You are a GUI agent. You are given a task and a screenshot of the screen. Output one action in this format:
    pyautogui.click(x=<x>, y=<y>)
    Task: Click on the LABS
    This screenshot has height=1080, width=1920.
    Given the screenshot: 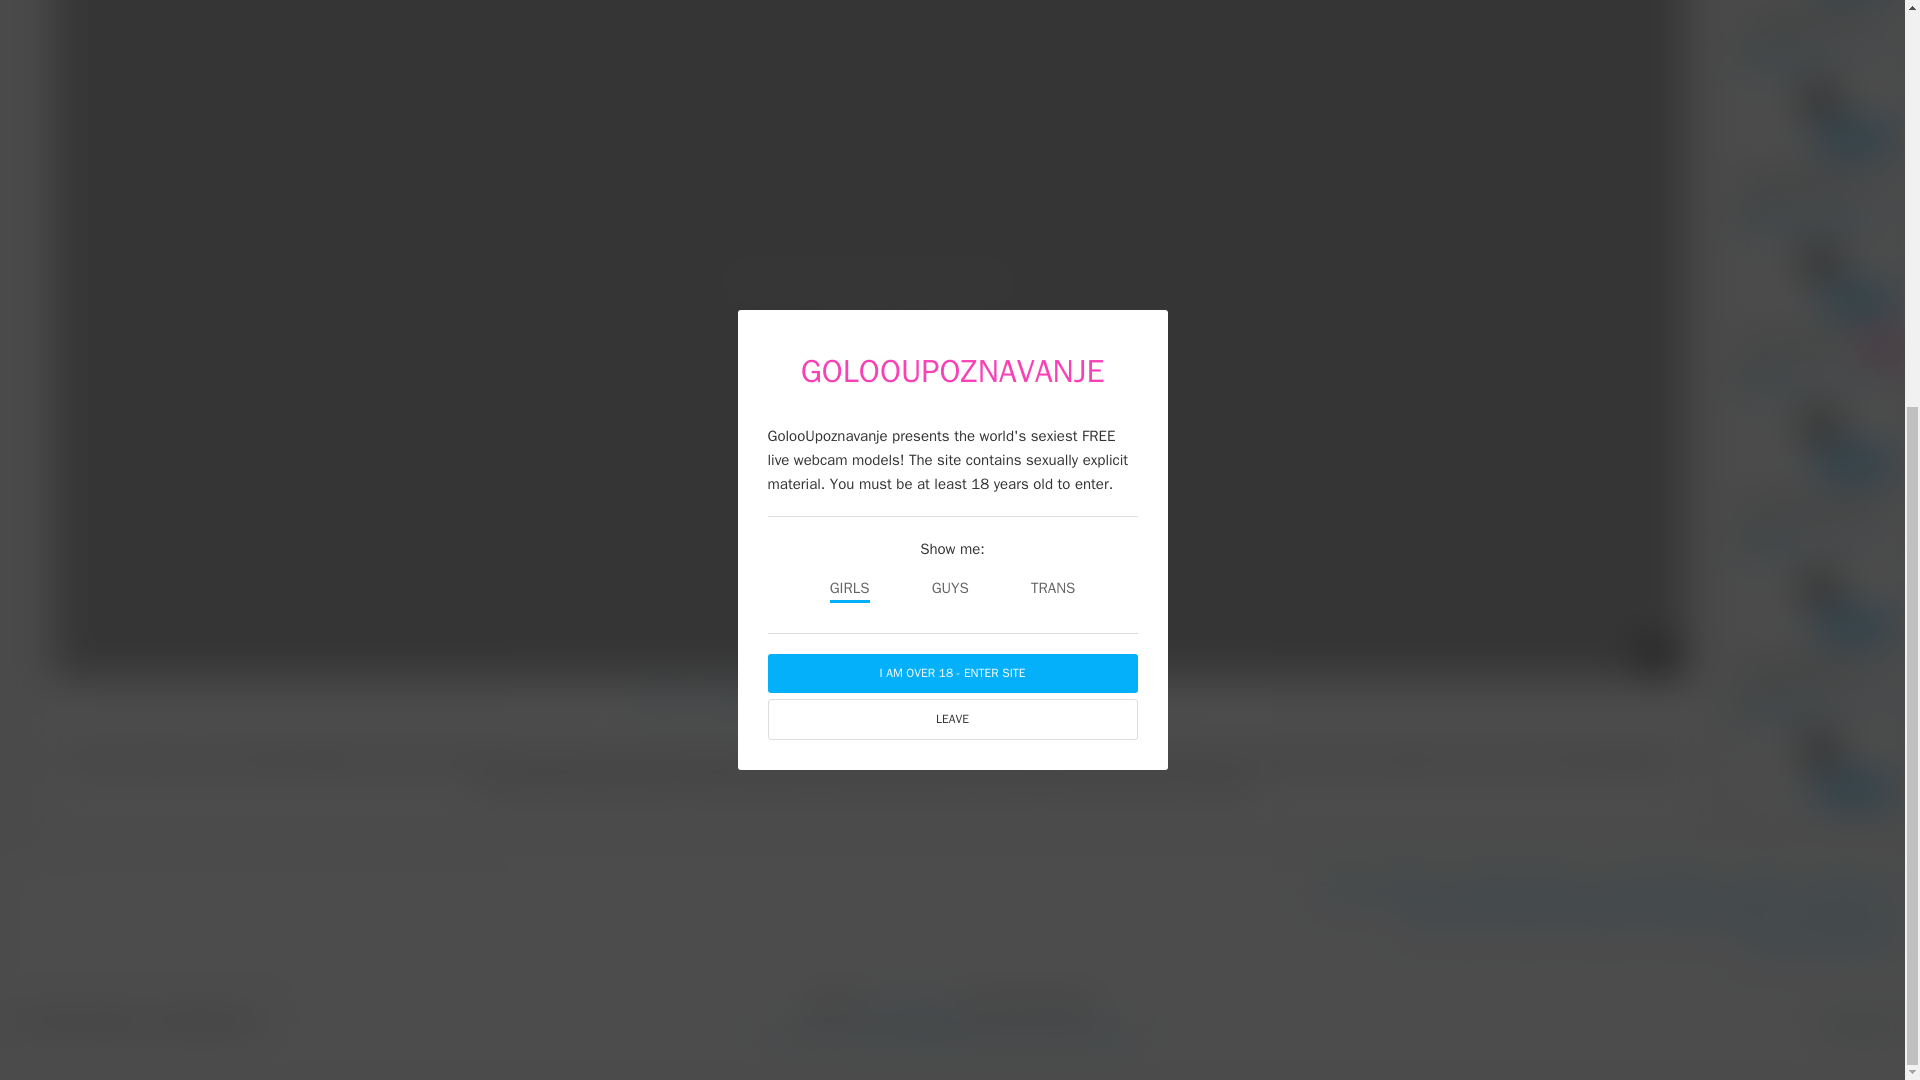 What is the action you would take?
    pyautogui.click(x=1422, y=916)
    